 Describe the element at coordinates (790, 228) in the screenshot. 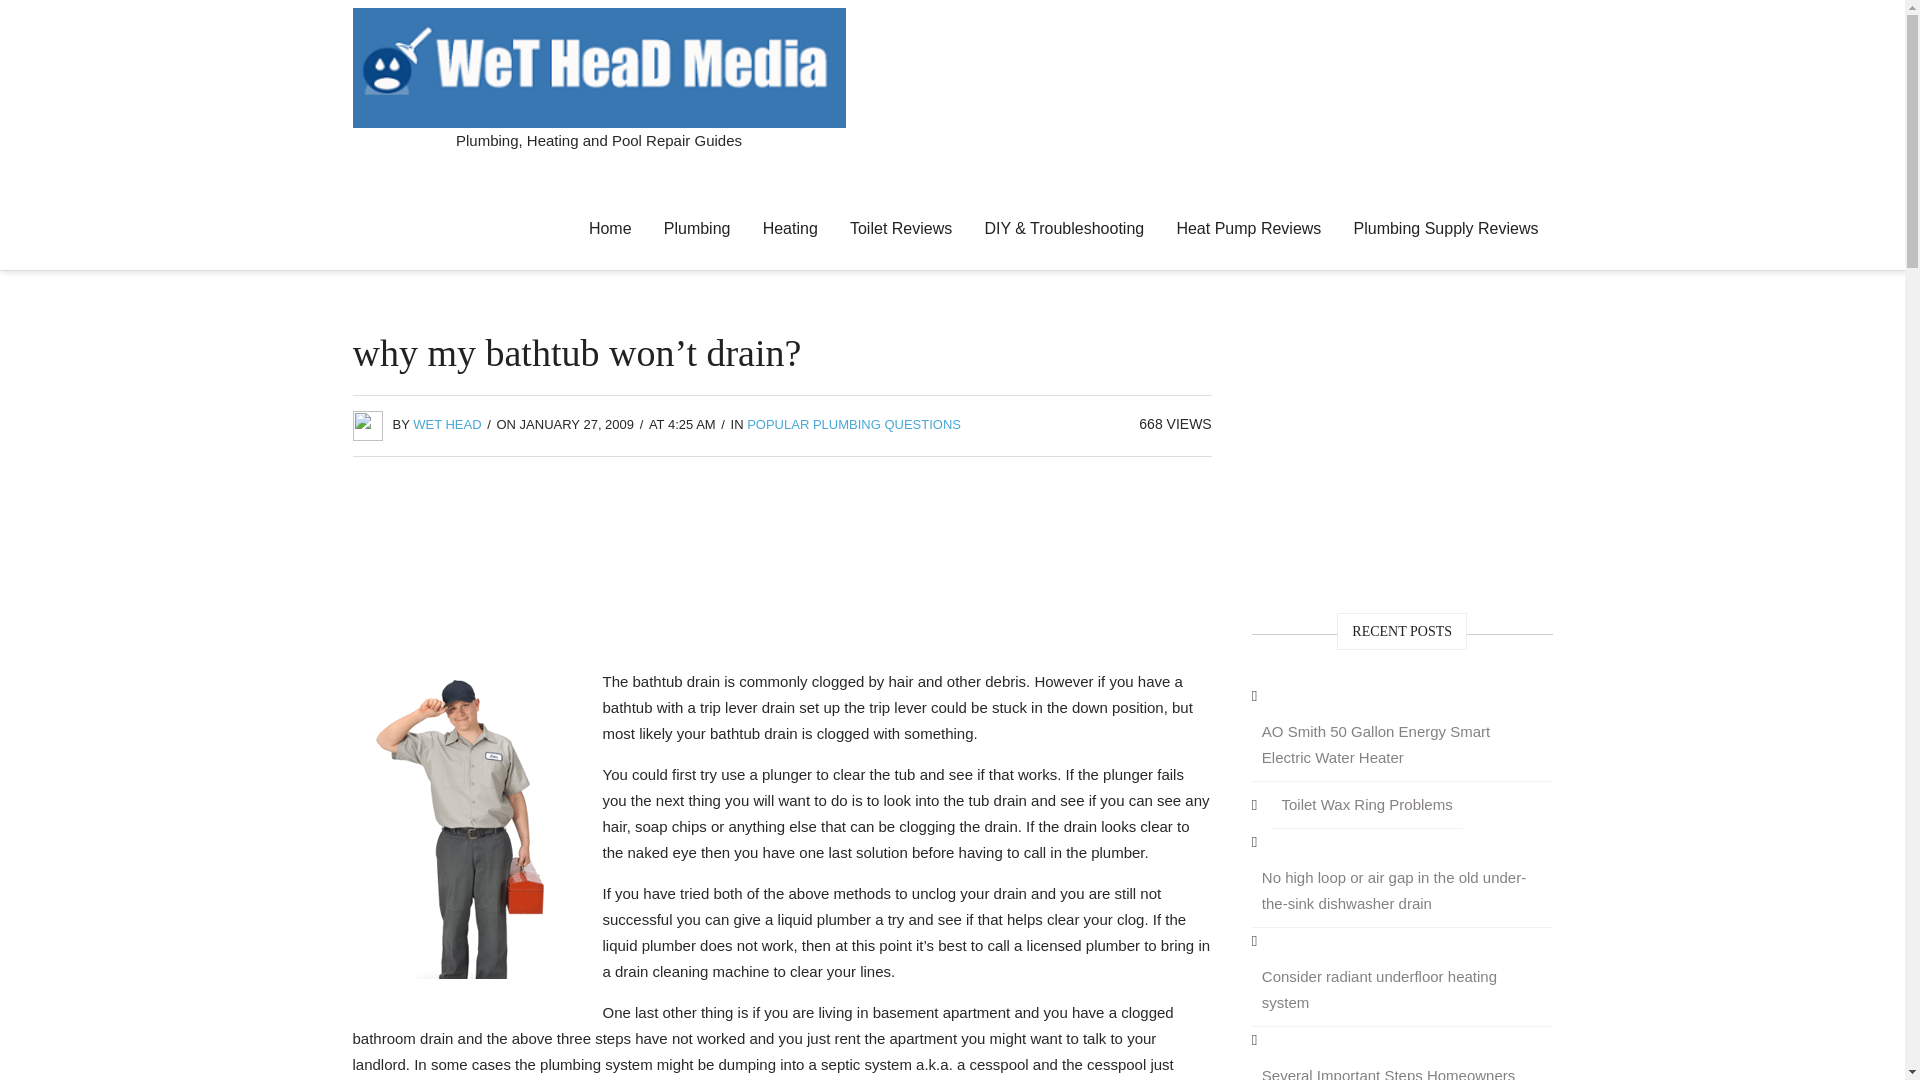

I see `Heating` at that location.